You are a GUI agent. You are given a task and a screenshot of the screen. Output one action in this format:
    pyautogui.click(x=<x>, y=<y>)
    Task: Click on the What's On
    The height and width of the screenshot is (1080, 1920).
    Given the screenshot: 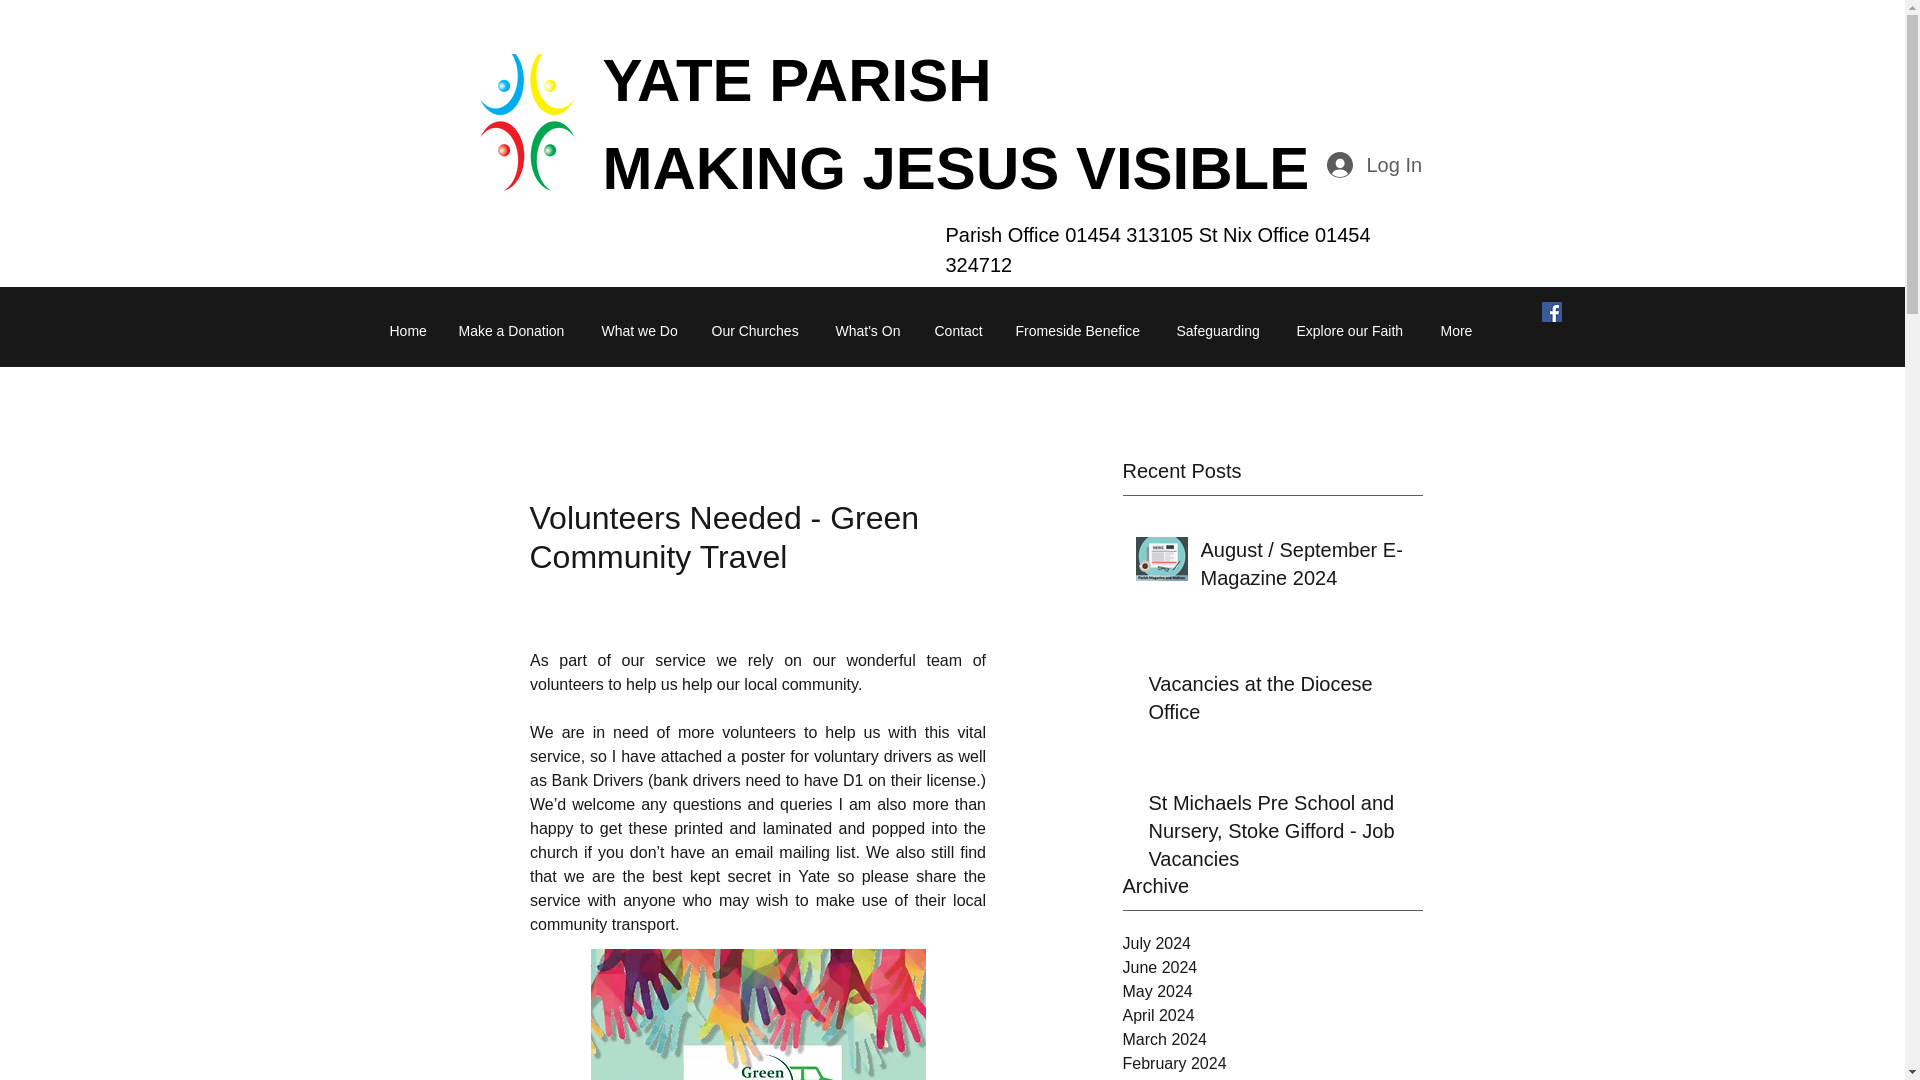 What is the action you would take?
    pyautogui.click(x=869, y=330)
    